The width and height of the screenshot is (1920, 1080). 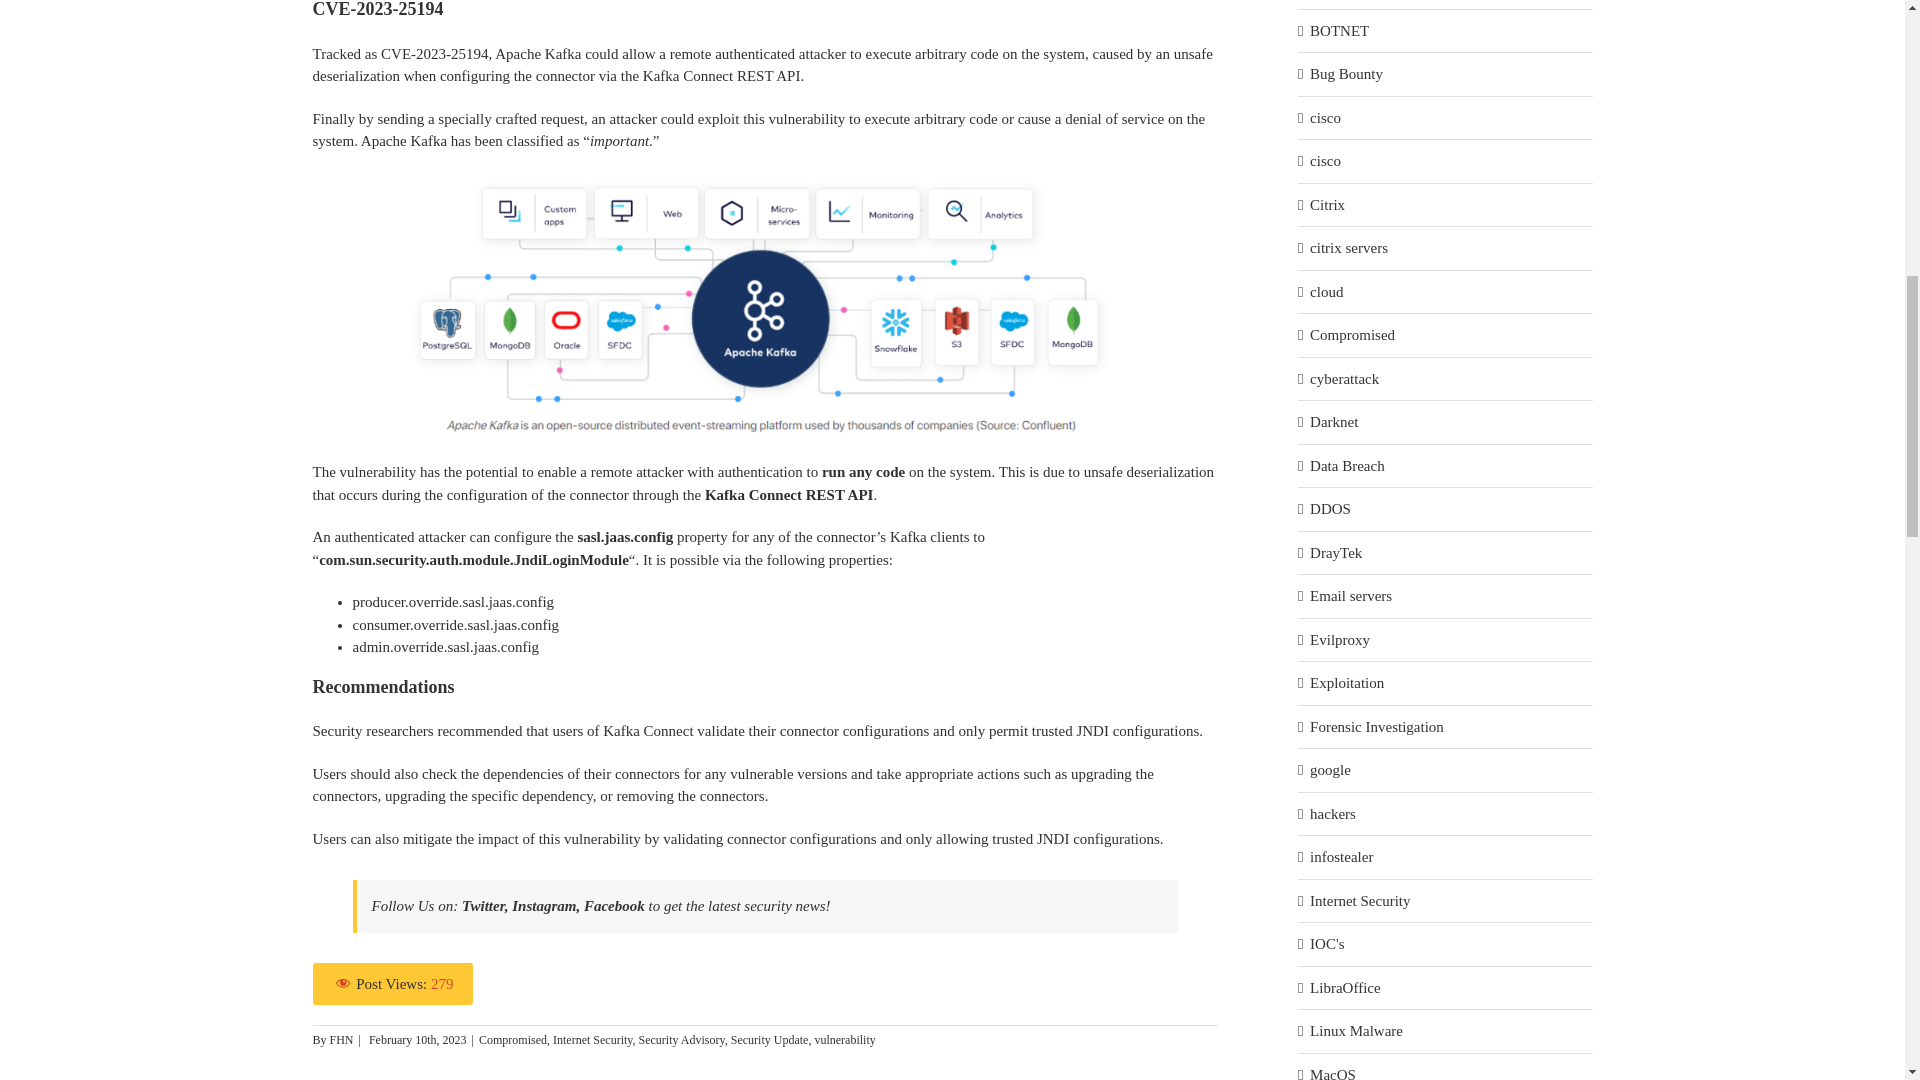 I want to click on FHN, so click(x=342, y=1039).